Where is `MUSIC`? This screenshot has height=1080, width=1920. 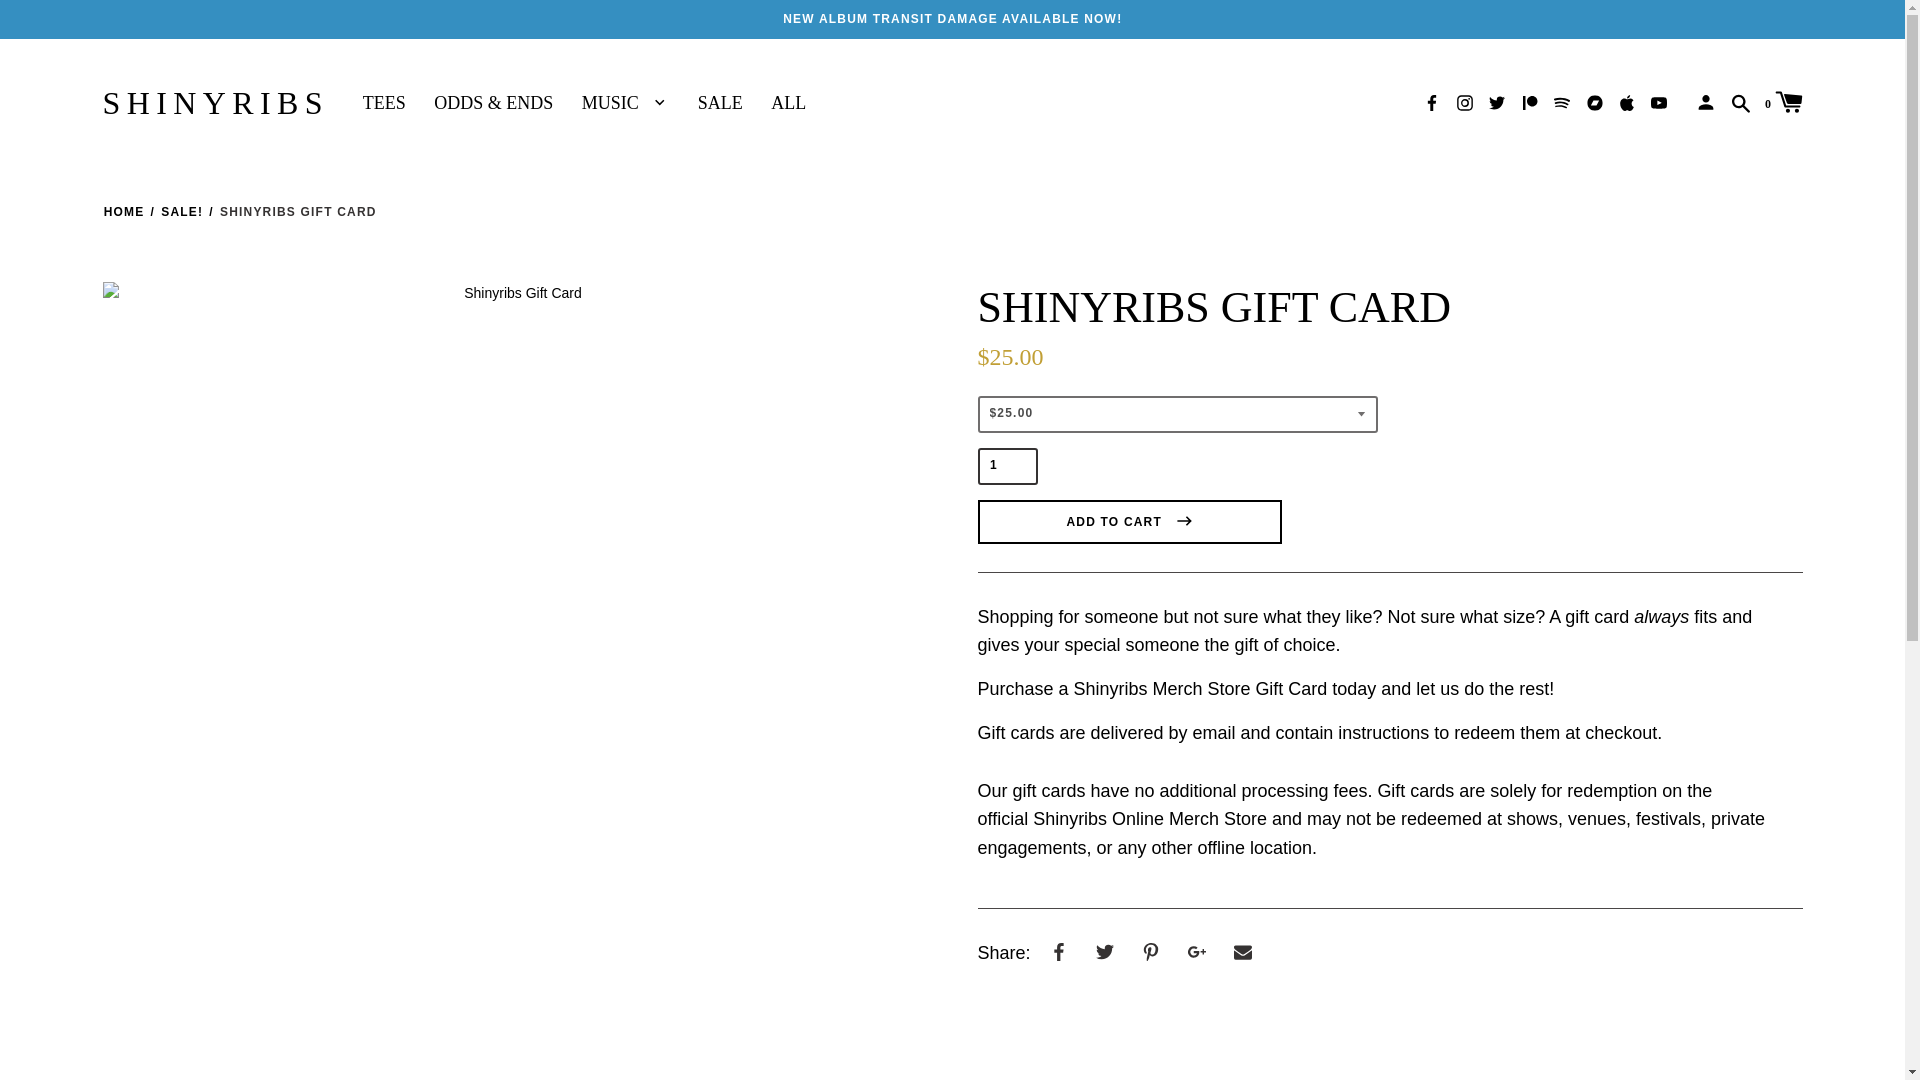 MUSIC is located at coordinates (629, 104).